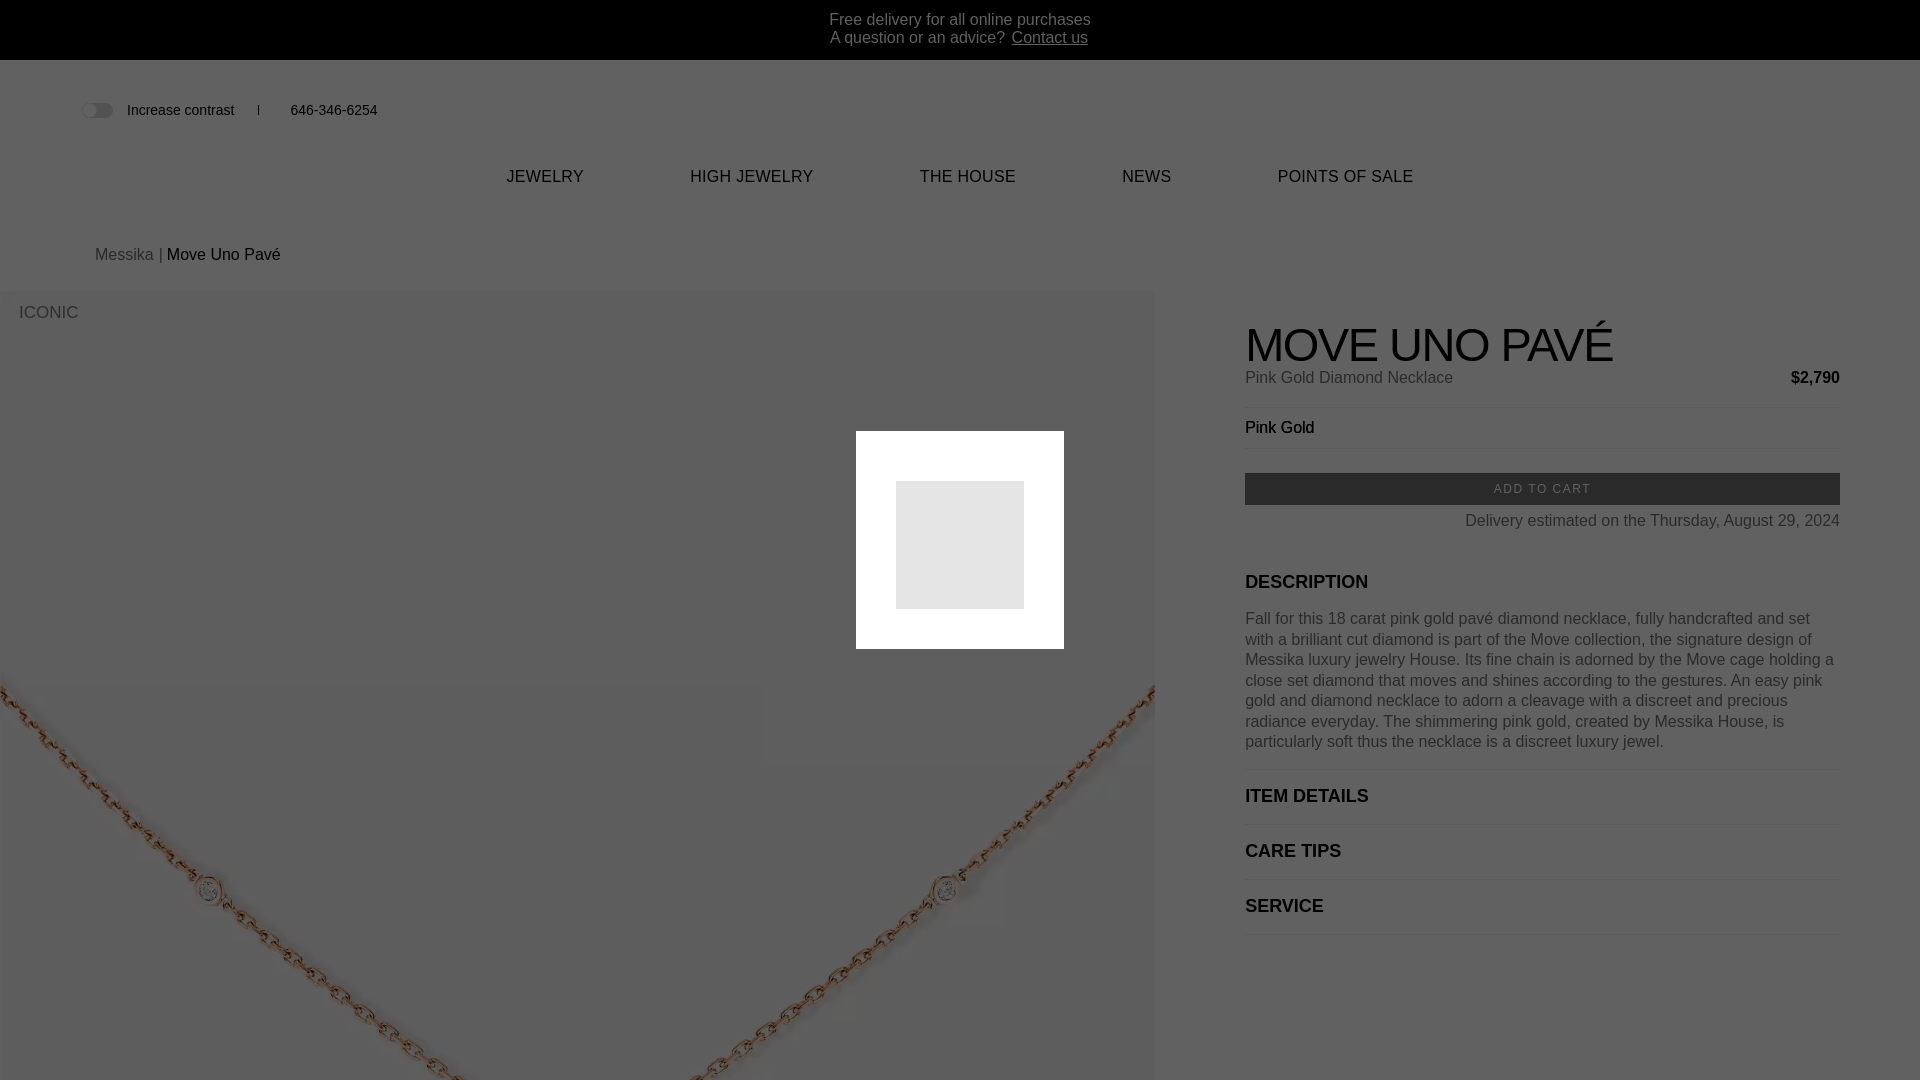  Describe the element at coordinates (1794, 110) in the screenshot. I see `Shopping Cart` at that location.